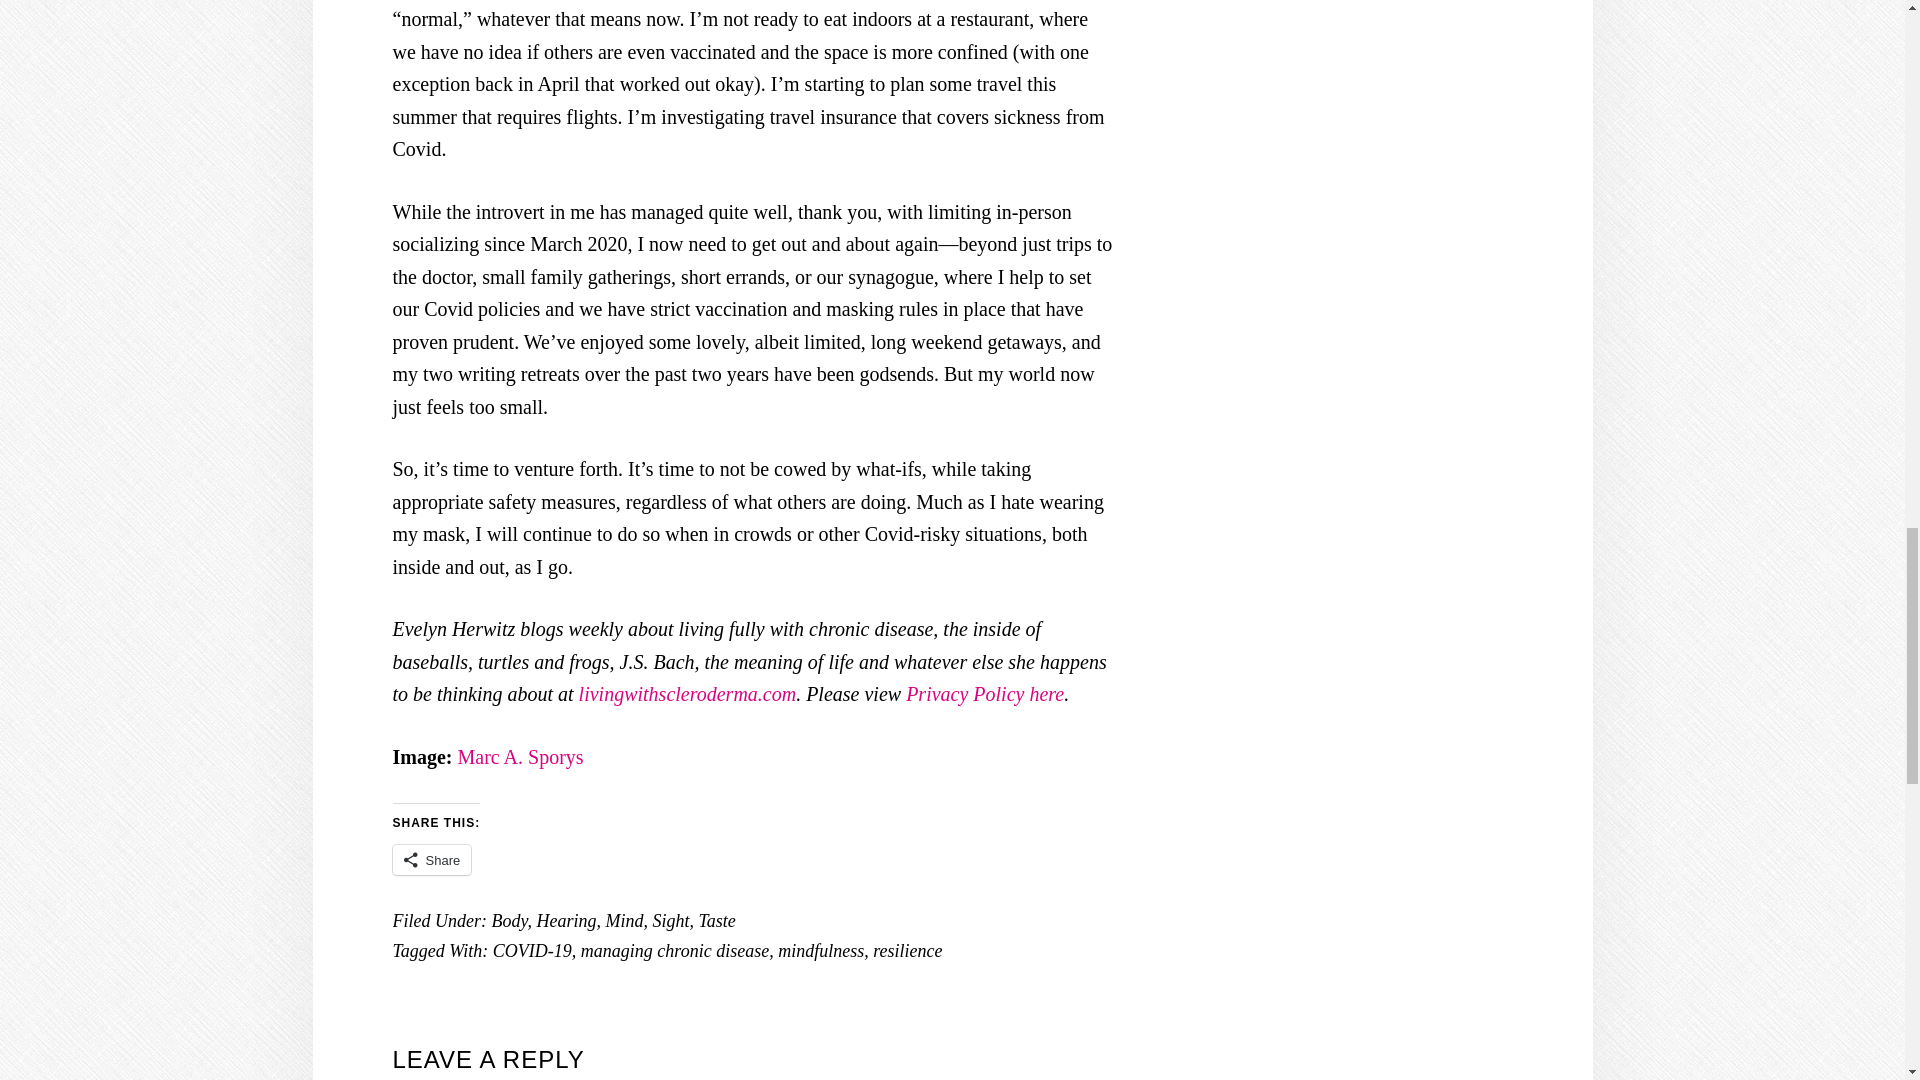 This screenshot has height=1080, width=1920. What do you see at coordinates (984, 694) in the screenshot?
I see `Privacy Policy here` at bounding box center [984, 694].